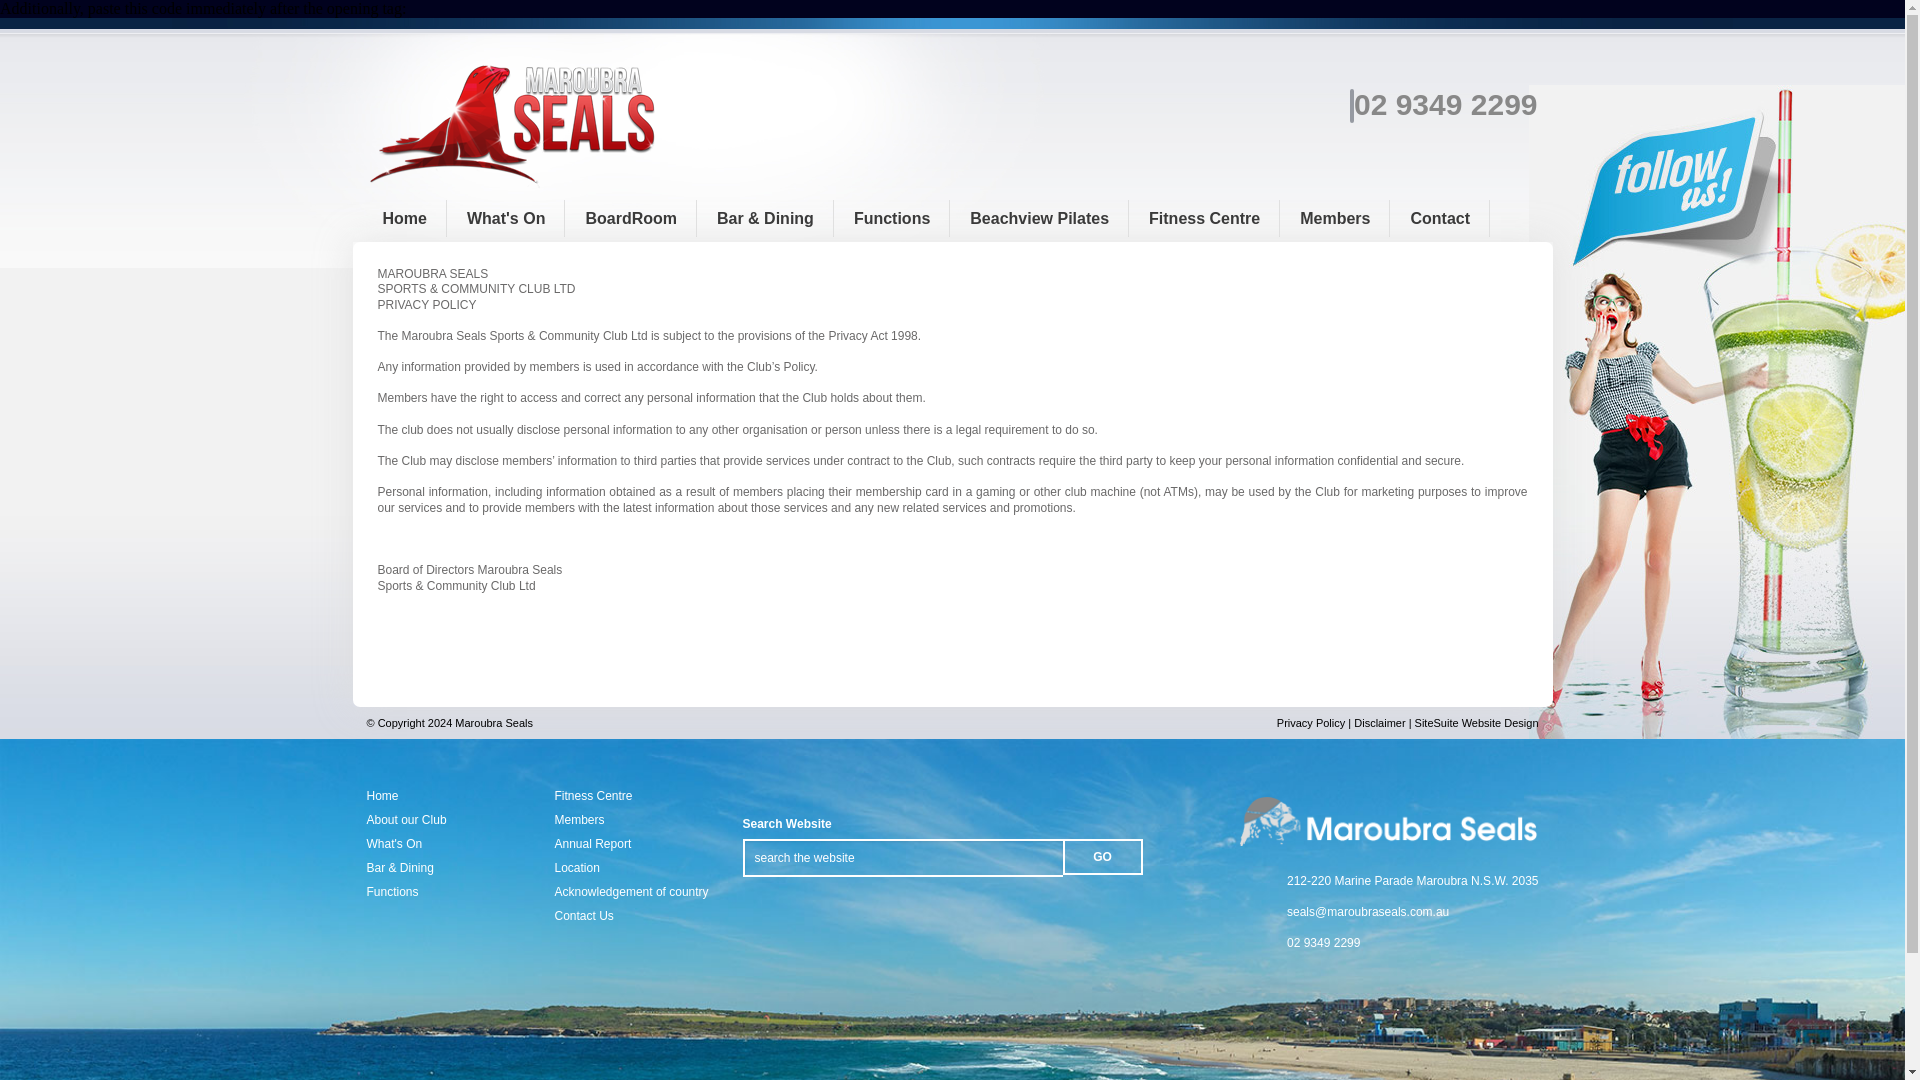  What do you see at coordinates (1443, 104) in the screenshot?
I see `02 9349 2299` at bounding box center [1443, 104].